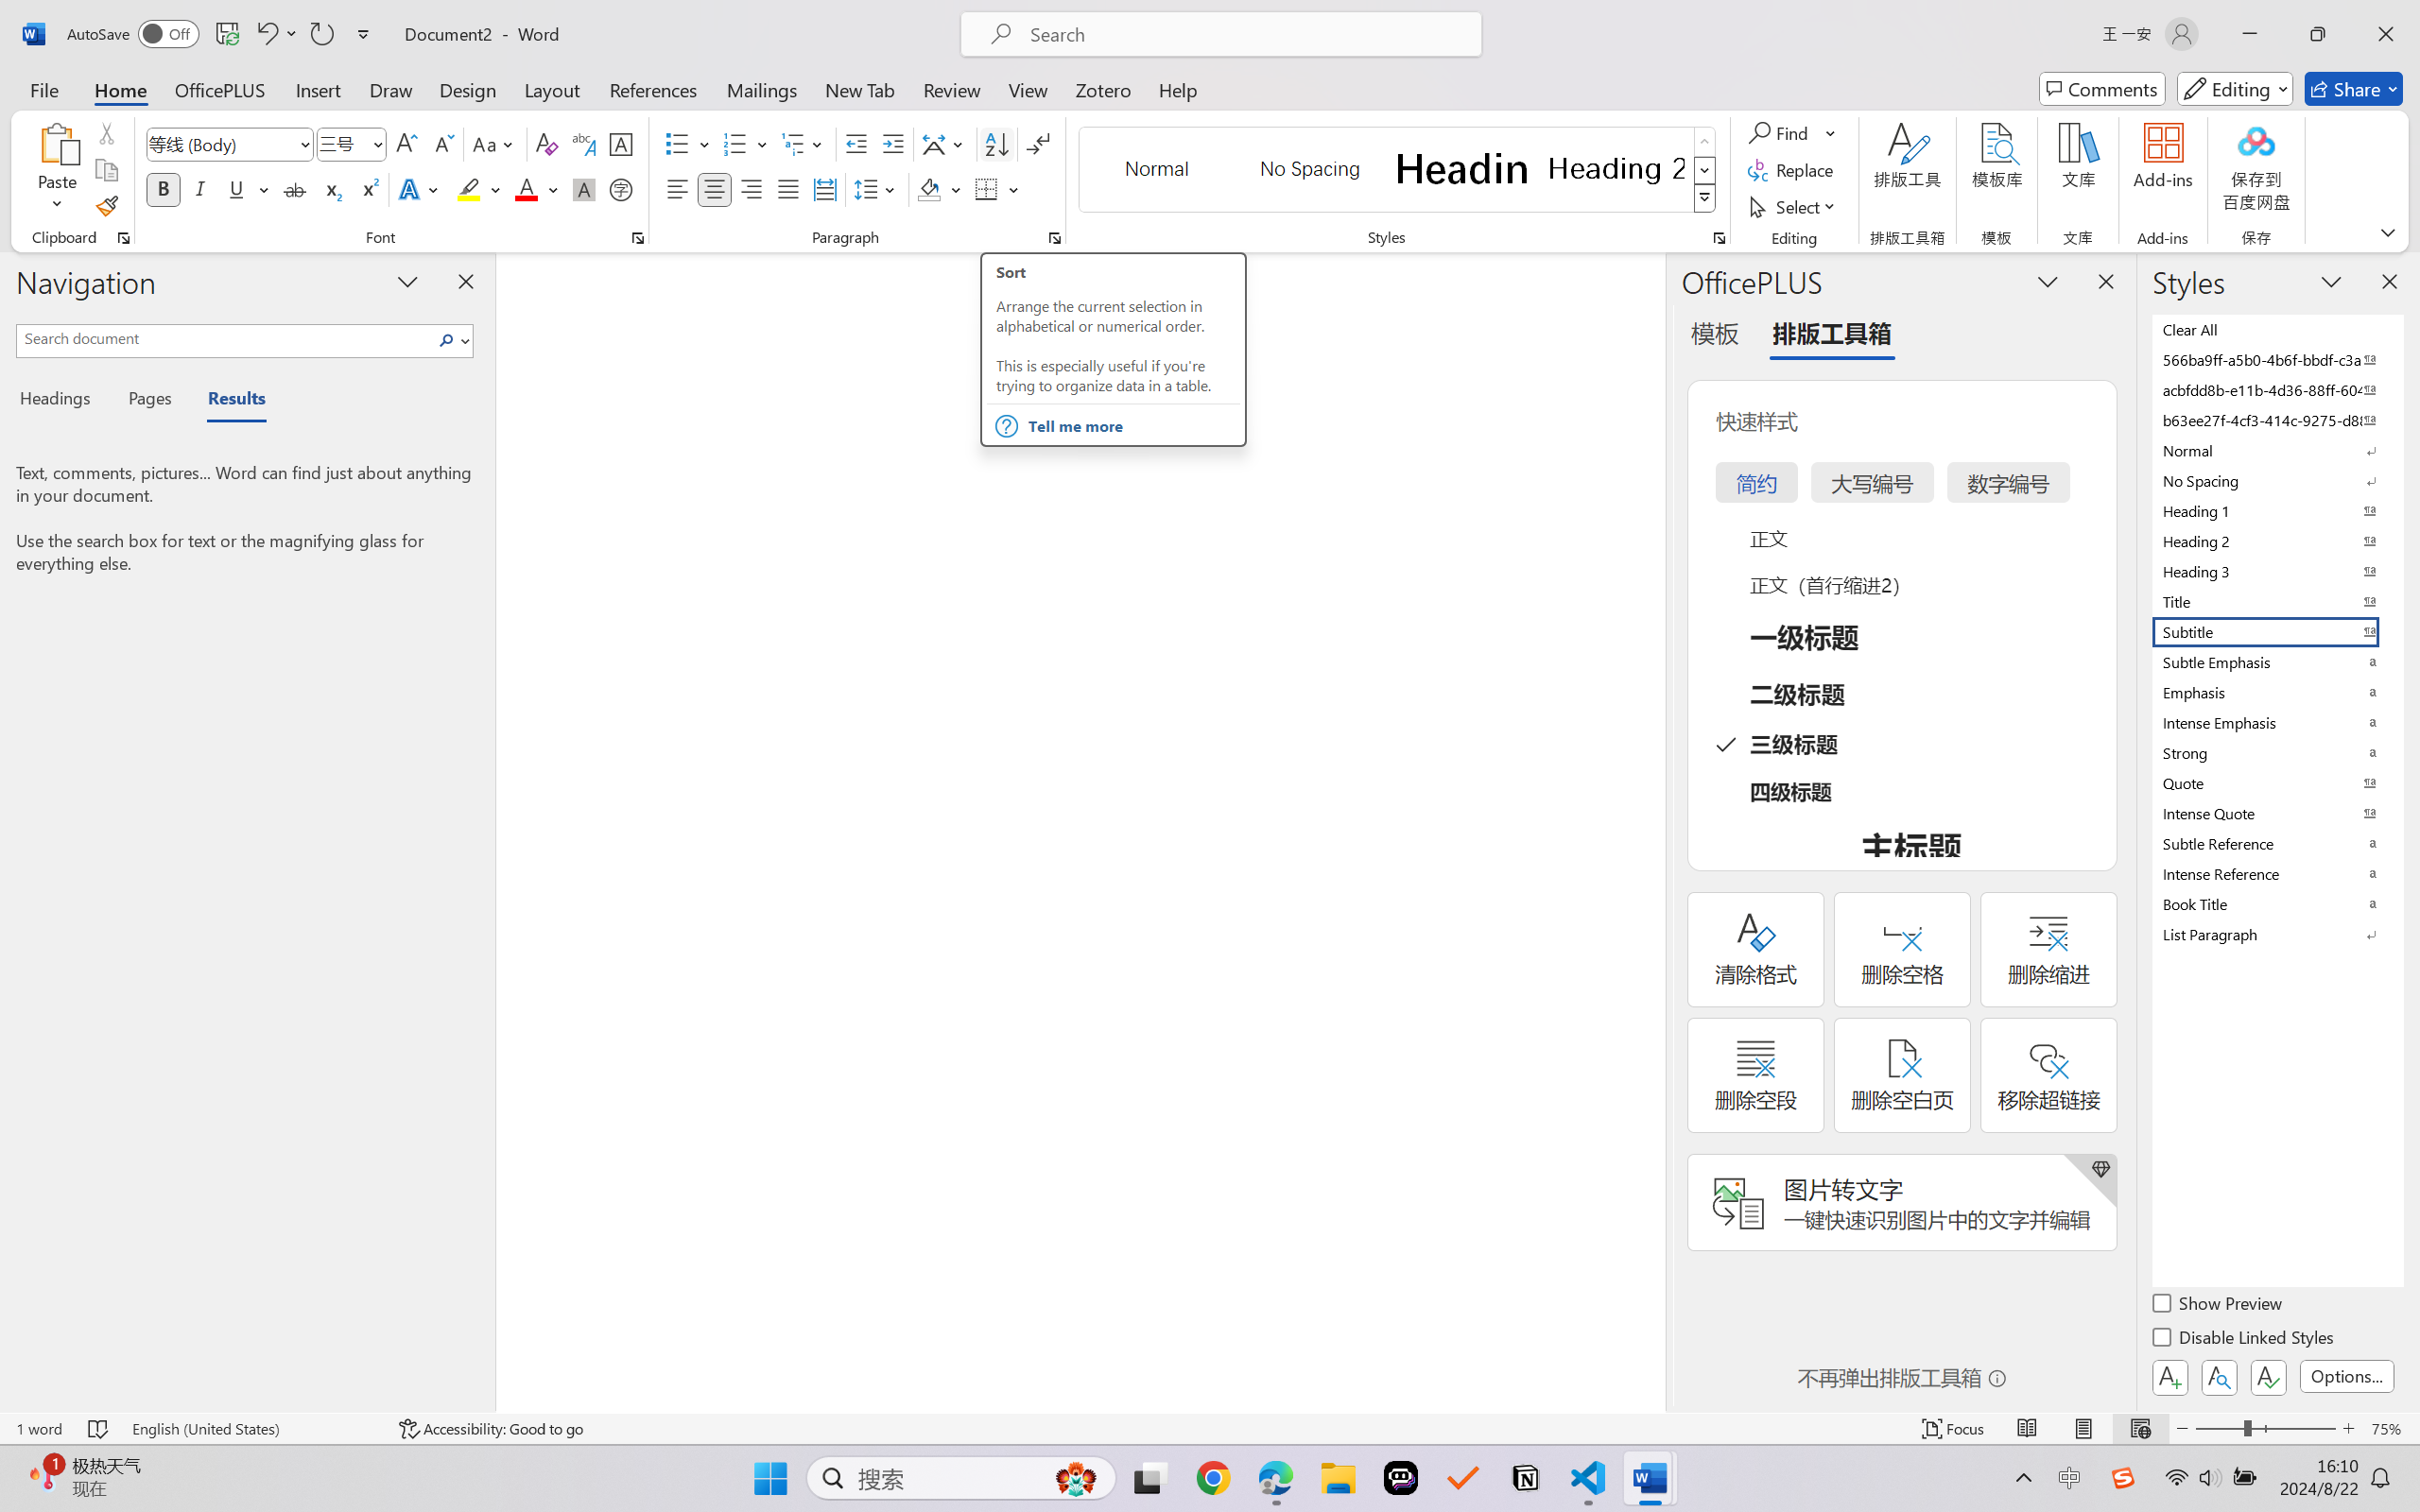  What do you see at coordinates (2227, 17) in the screenshot?
I see `Toggle Panel (Ctrl+J)` at bounding box center [2227, 17].